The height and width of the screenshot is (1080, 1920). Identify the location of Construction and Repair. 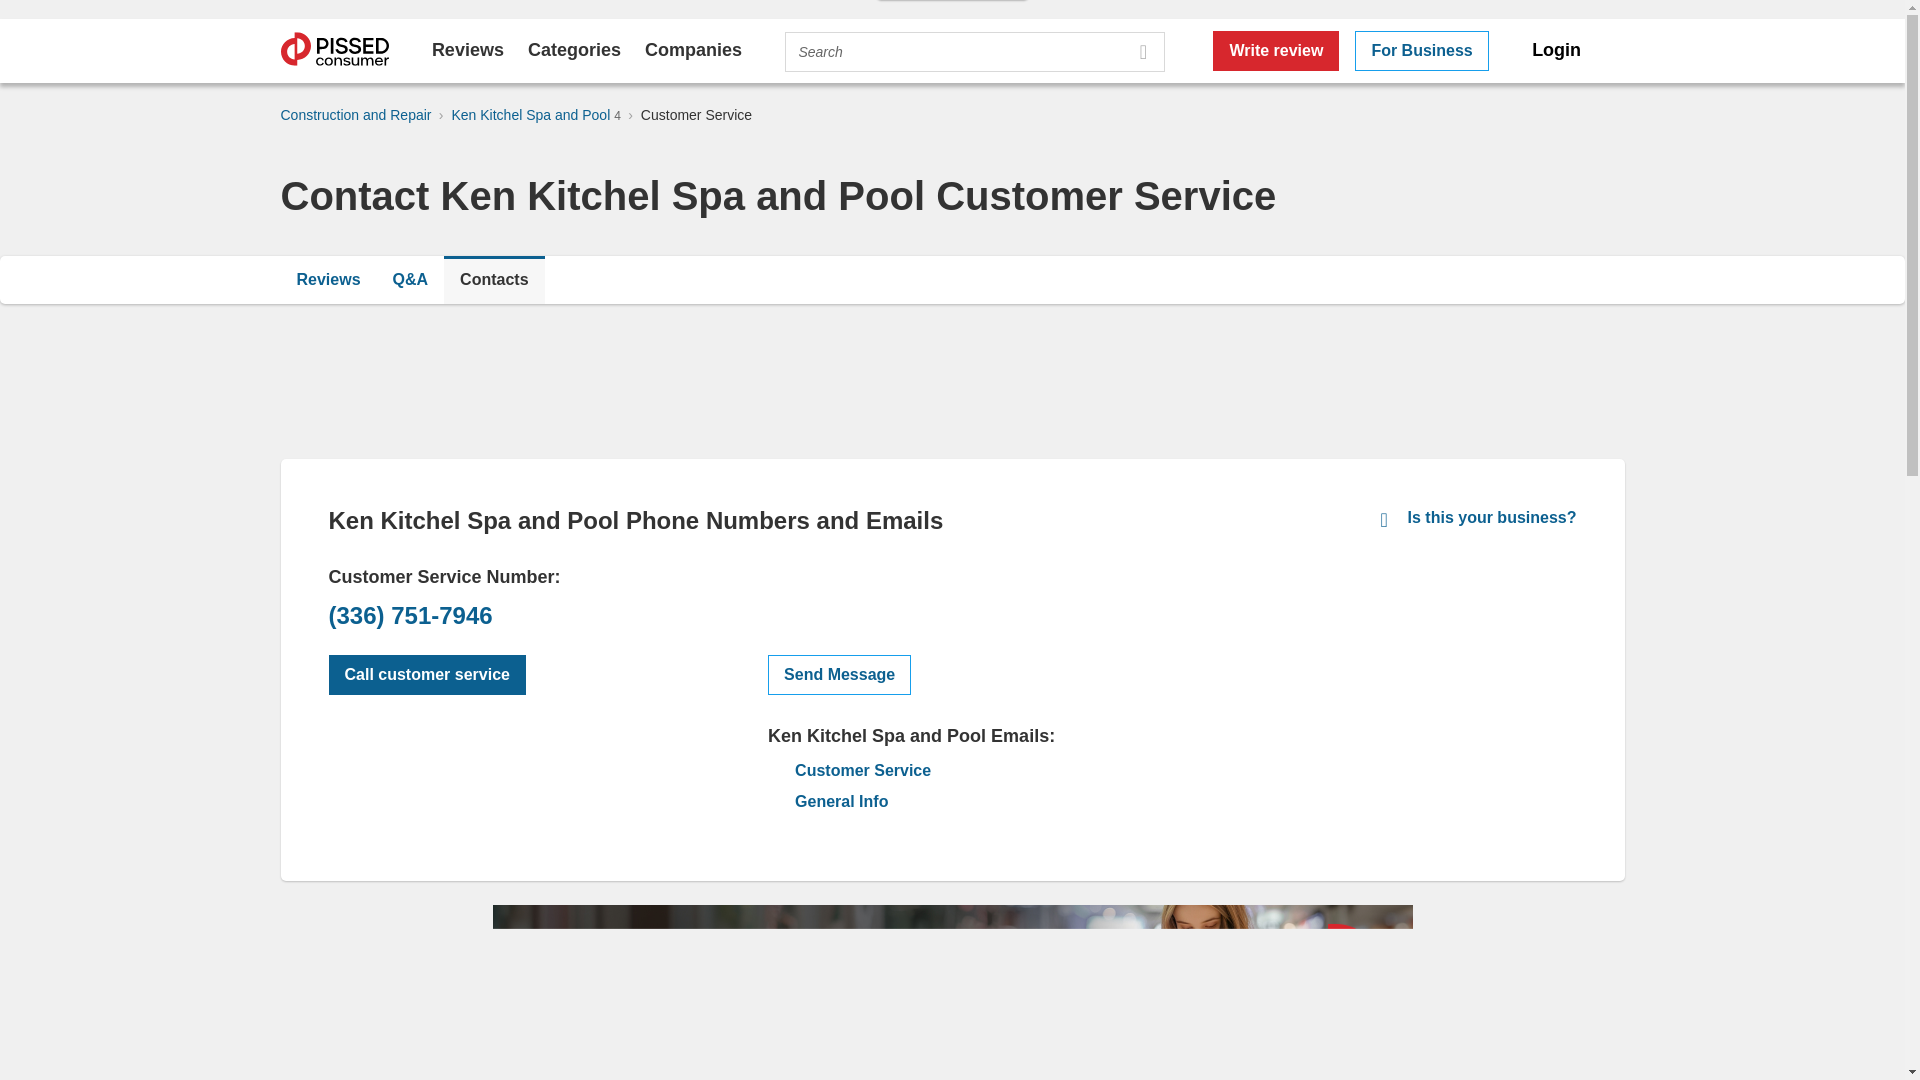
(355, 114).